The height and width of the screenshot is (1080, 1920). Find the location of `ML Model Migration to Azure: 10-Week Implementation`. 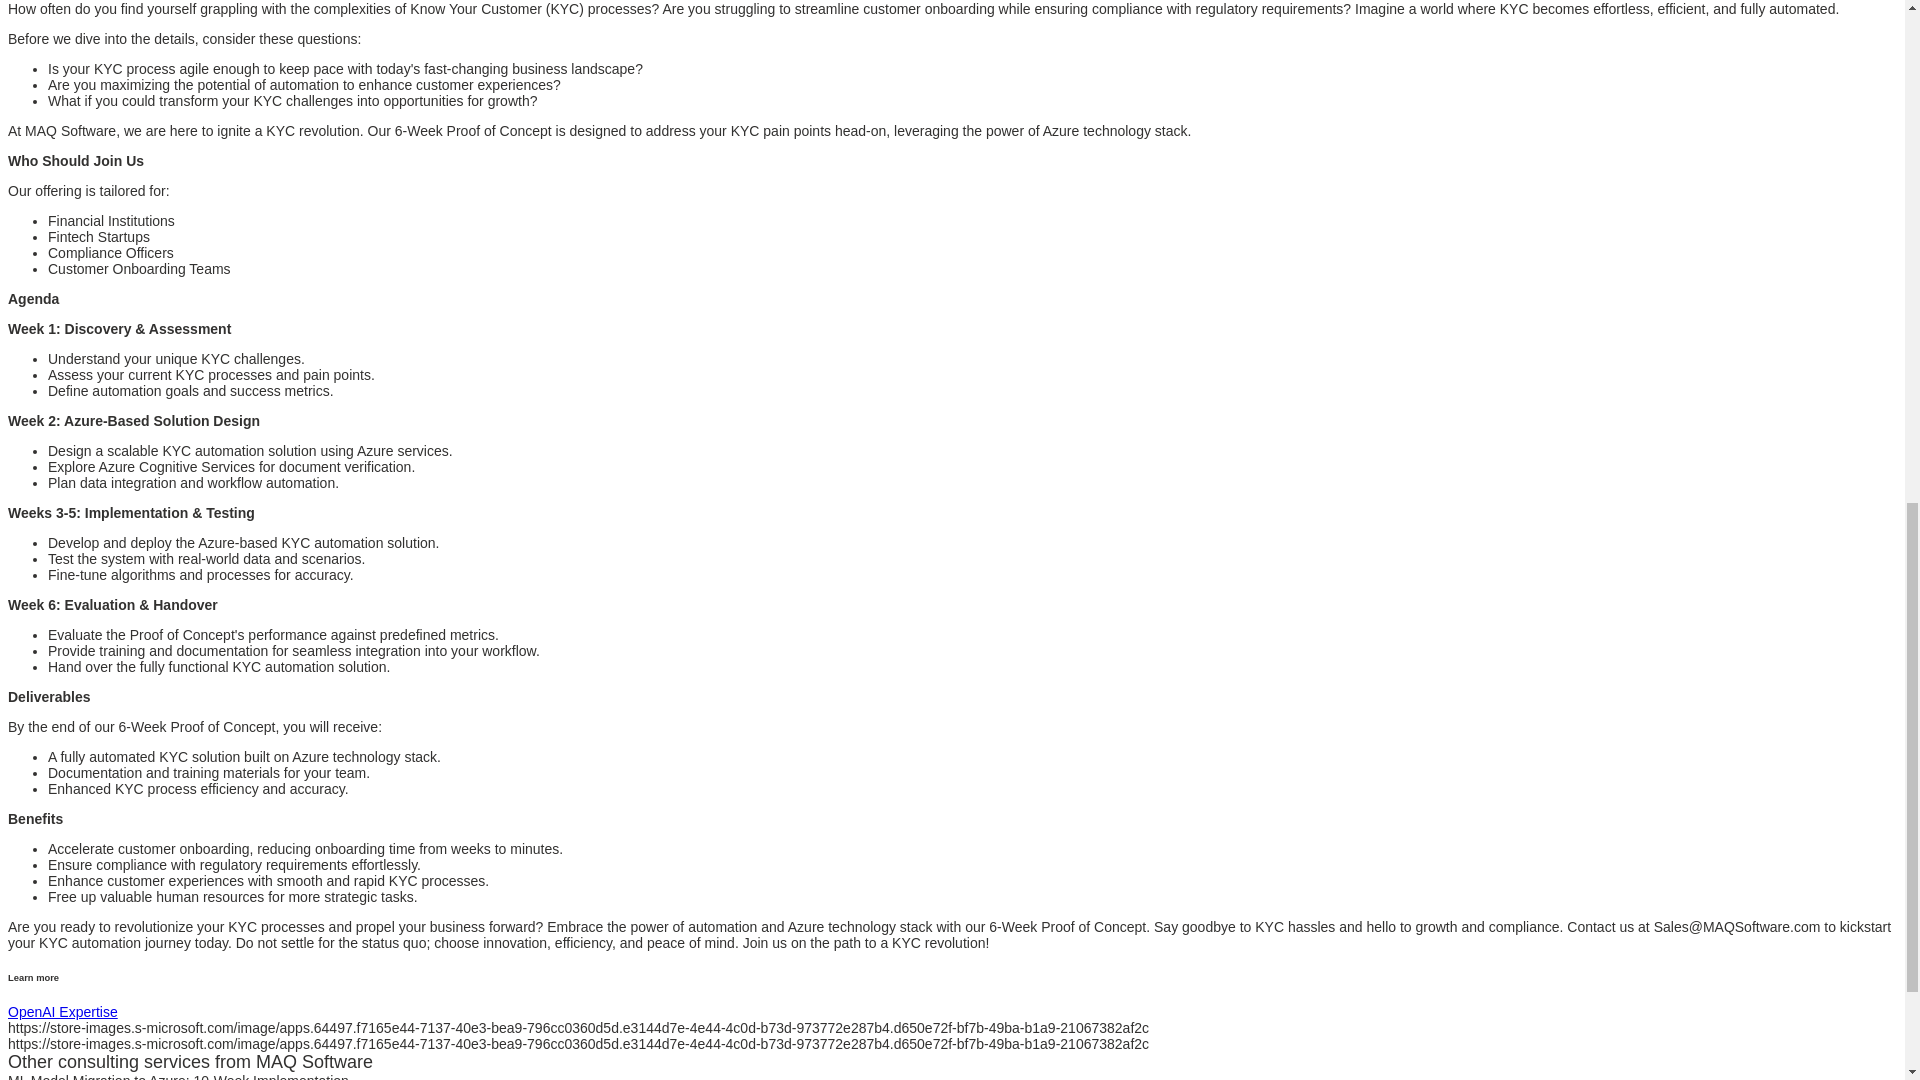

ML Model Migration to Azure: 10-Week Implementation is located at coordinates (178, 1076).